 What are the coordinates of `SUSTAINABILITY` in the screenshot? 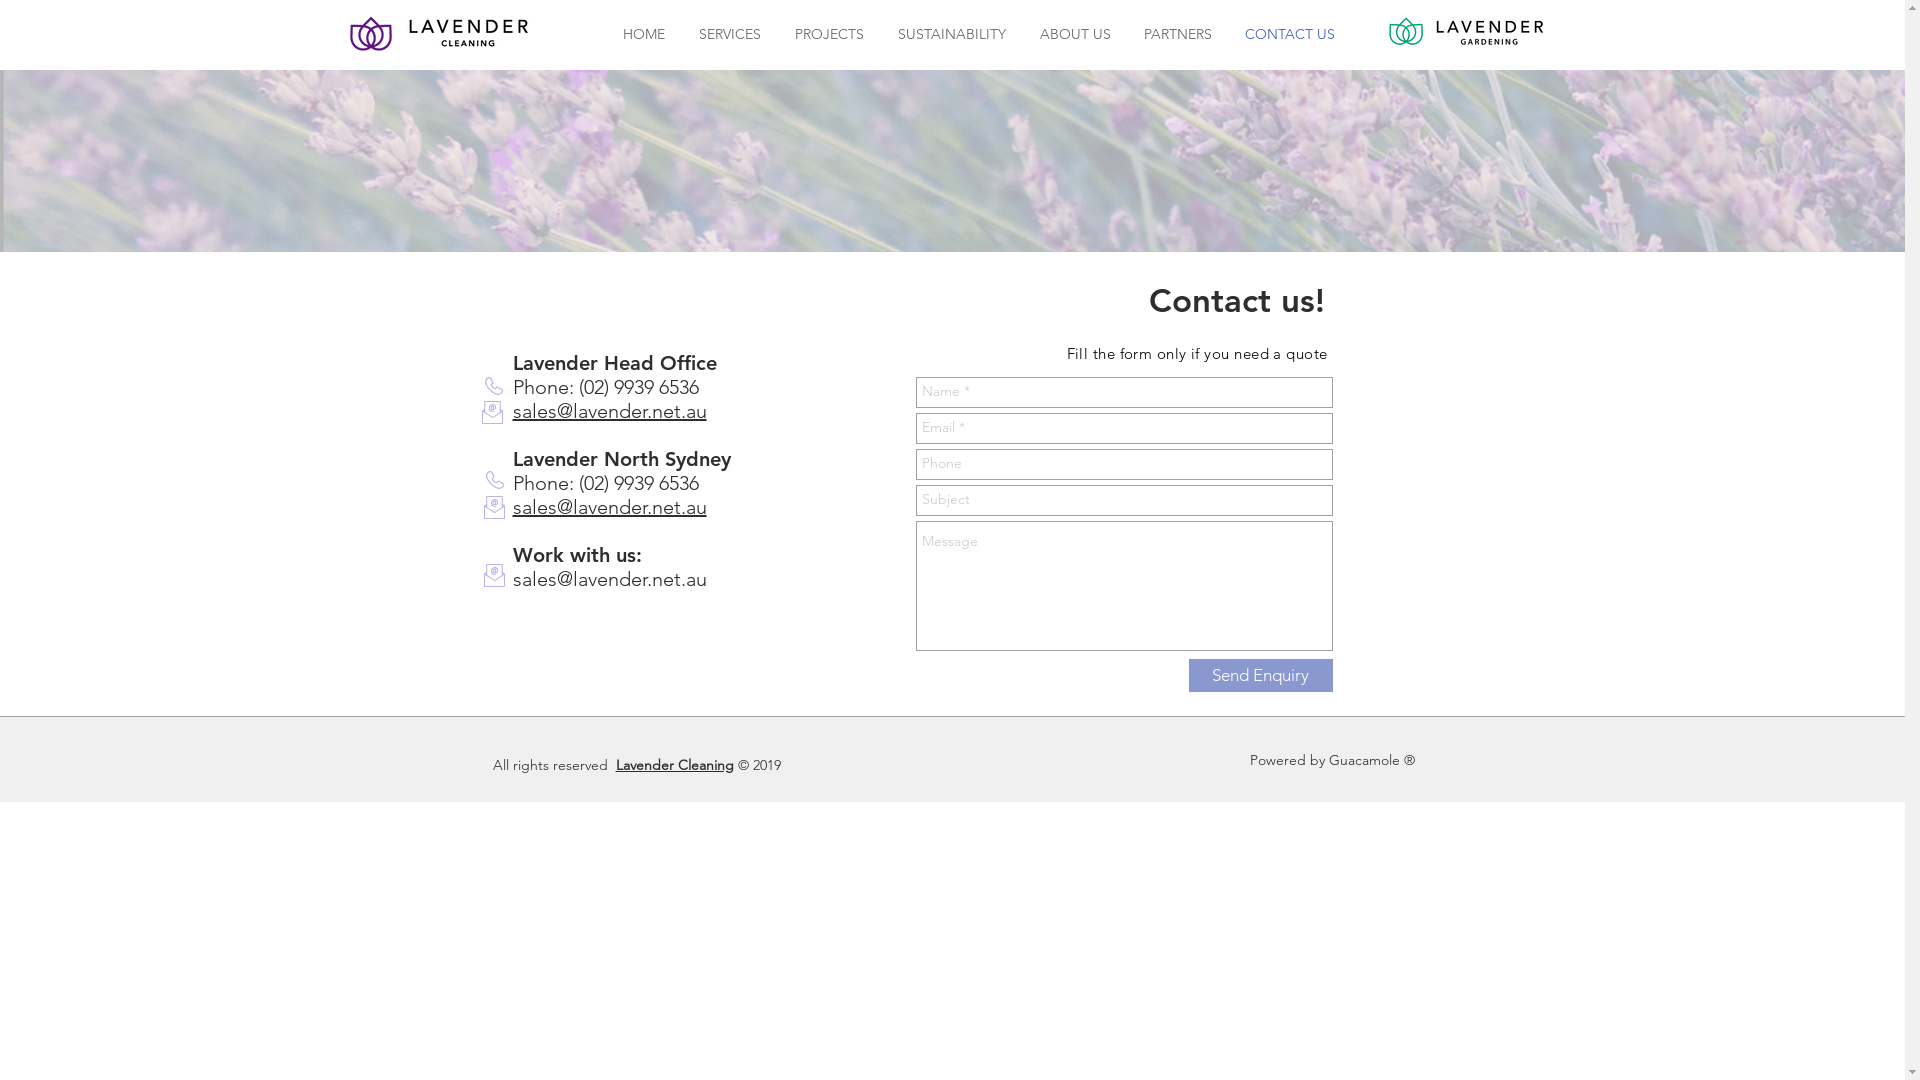 It's located at (951, 34).